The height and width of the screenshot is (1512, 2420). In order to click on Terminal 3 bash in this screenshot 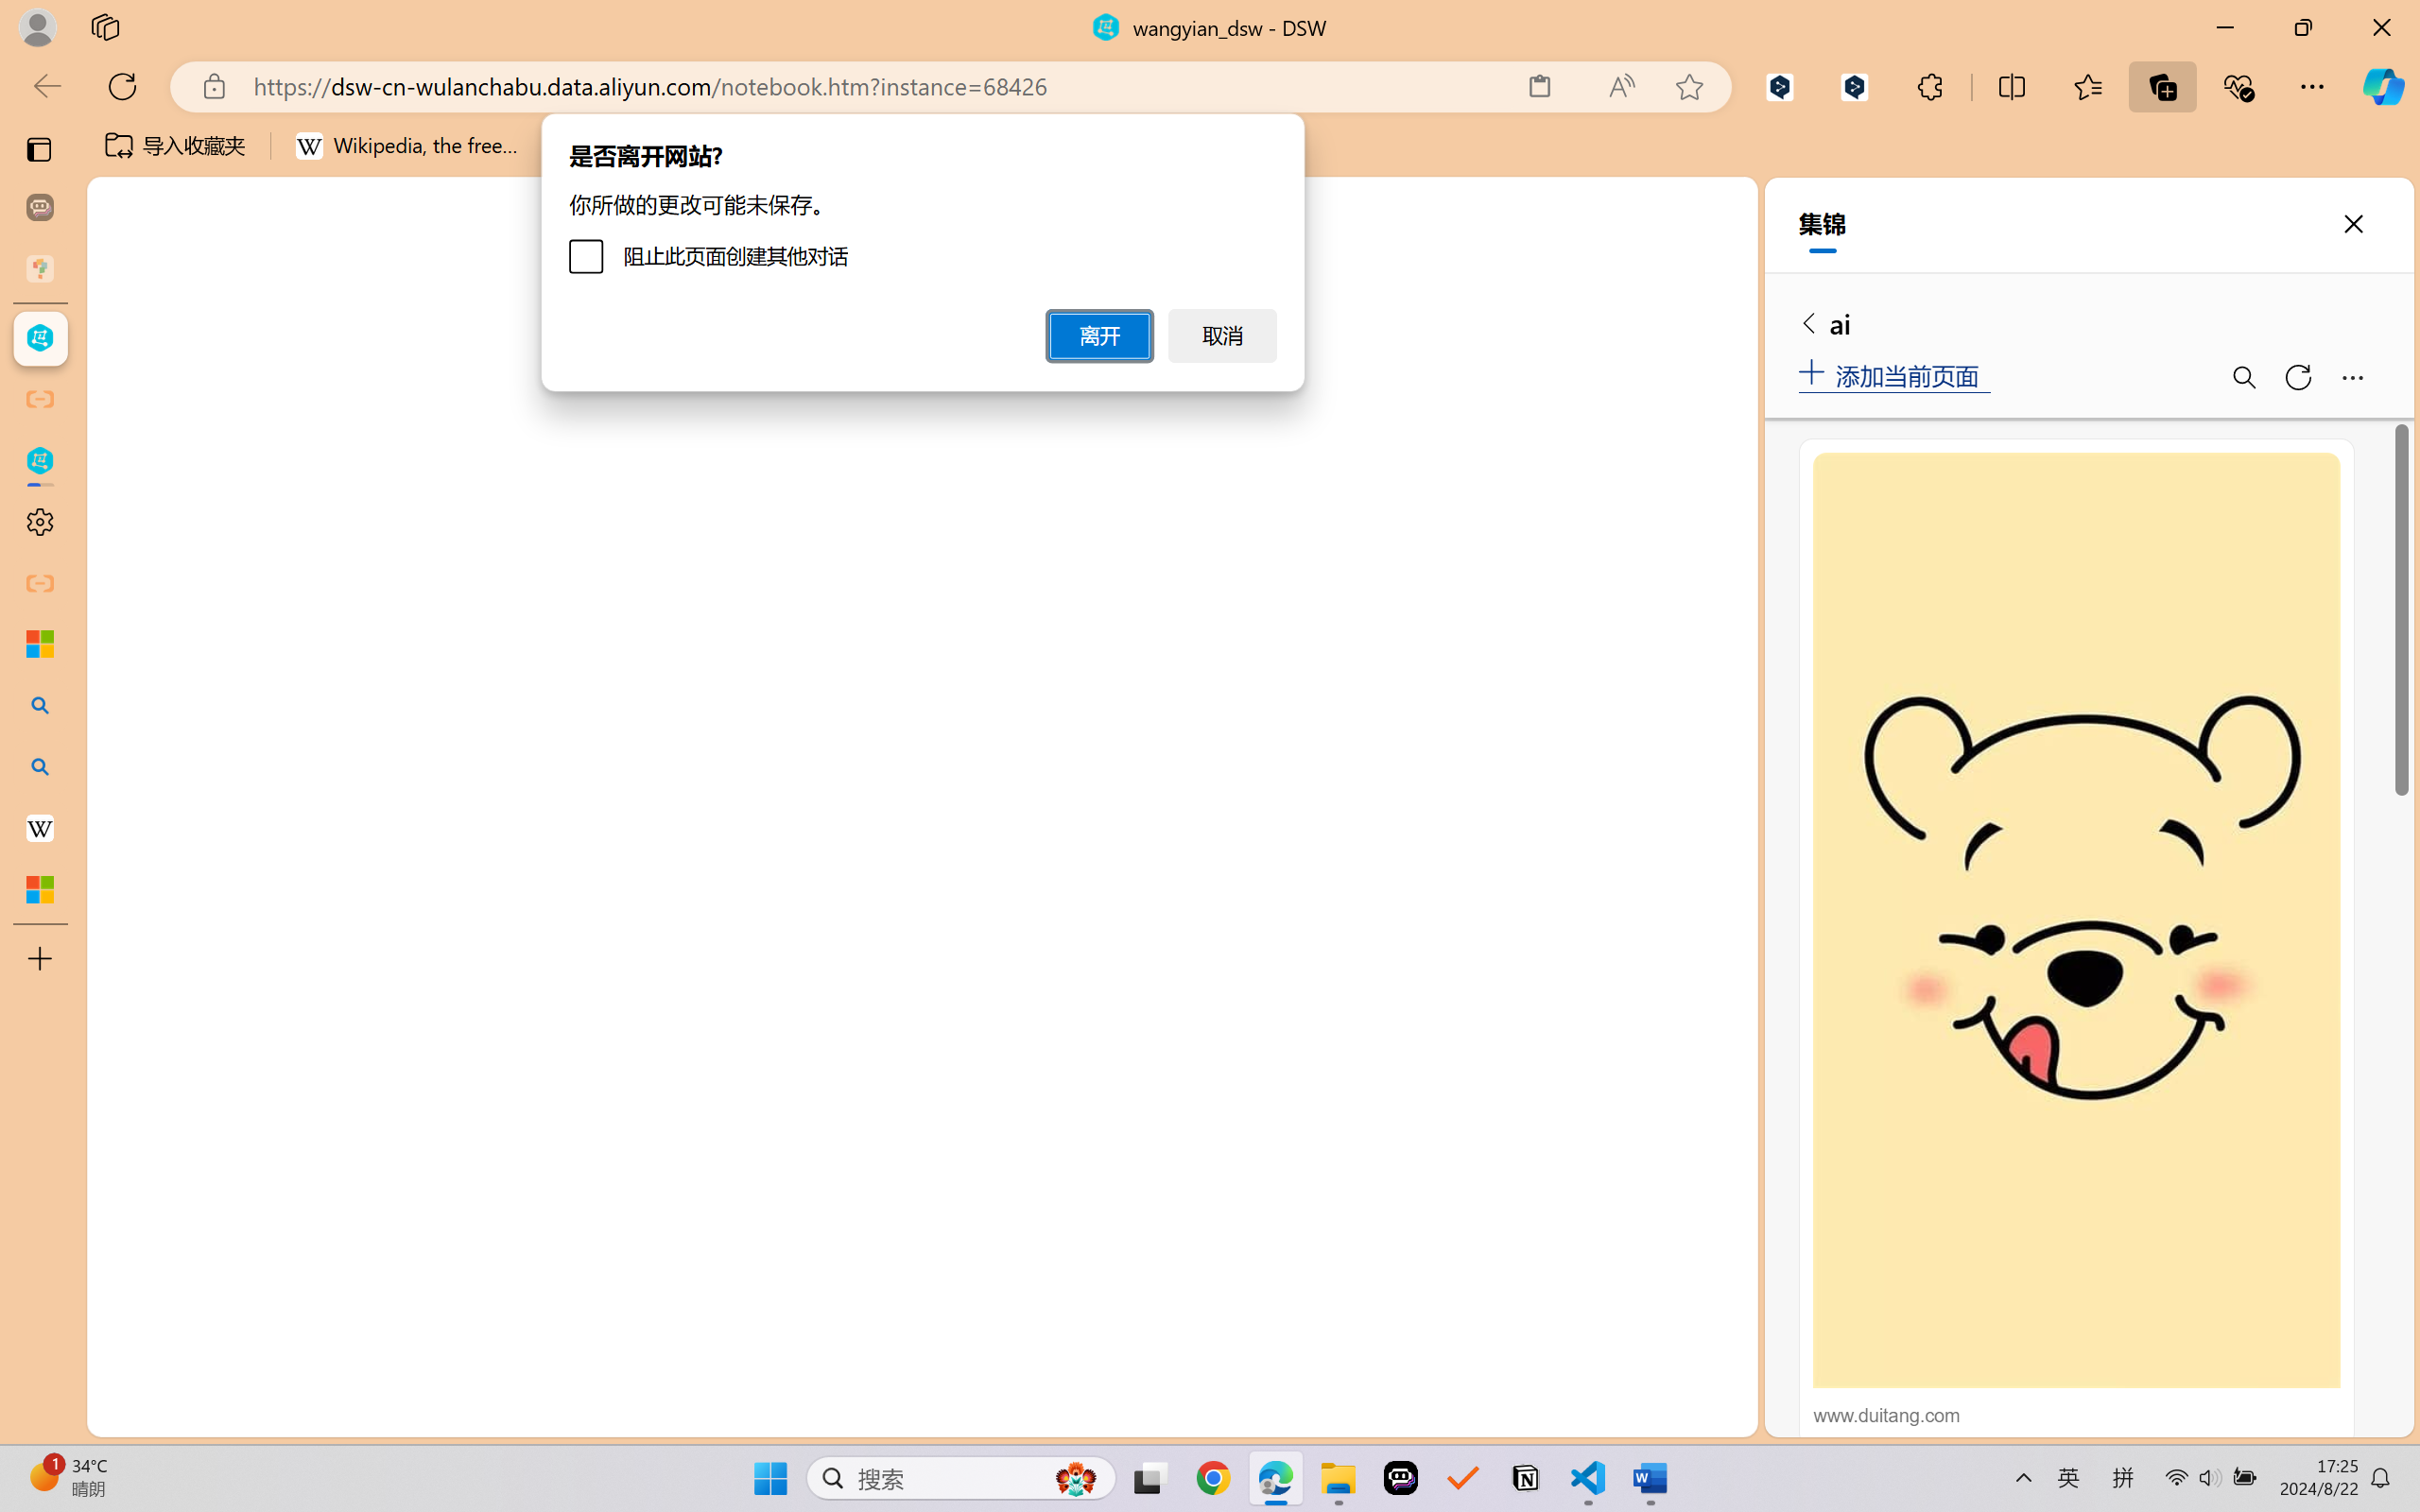, I will do `click(1653, 461)`.